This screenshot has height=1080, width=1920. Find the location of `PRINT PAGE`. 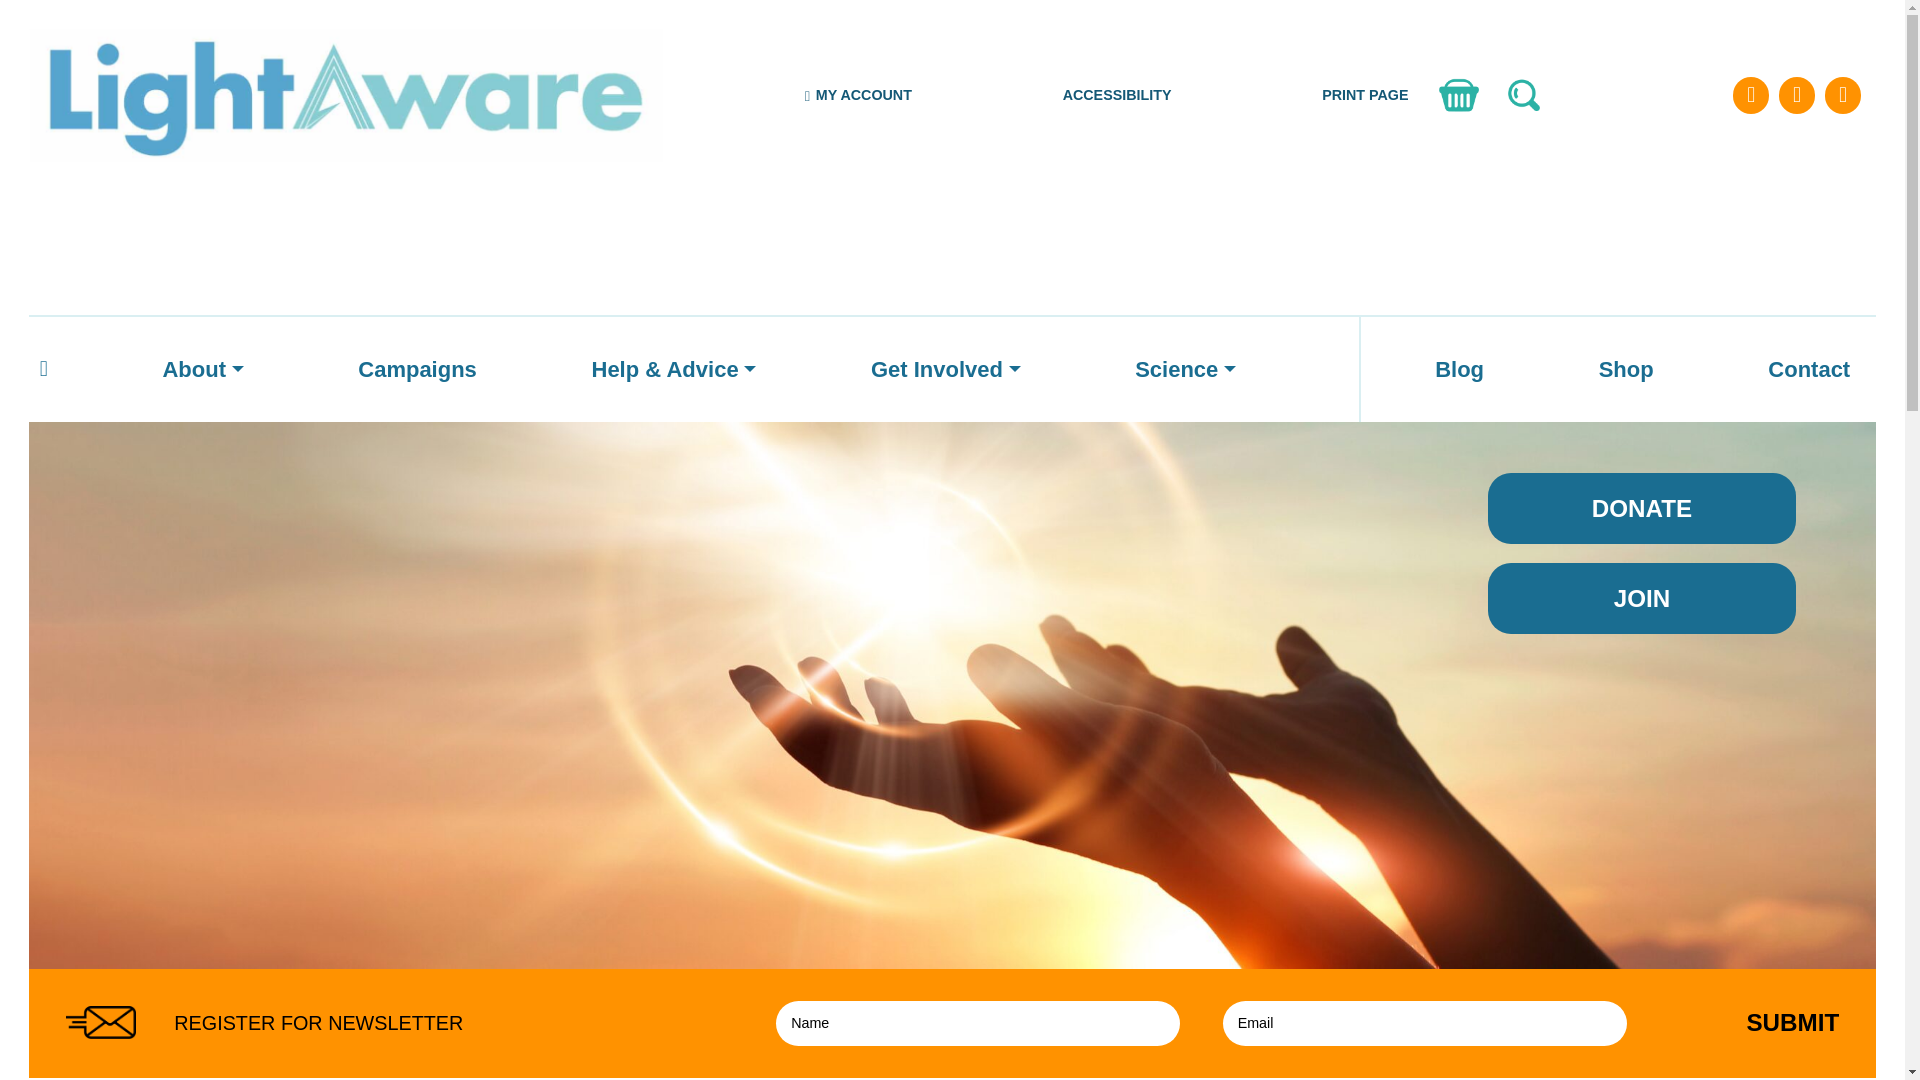

PRINT PAGE is located at coordinates (1364, 95).